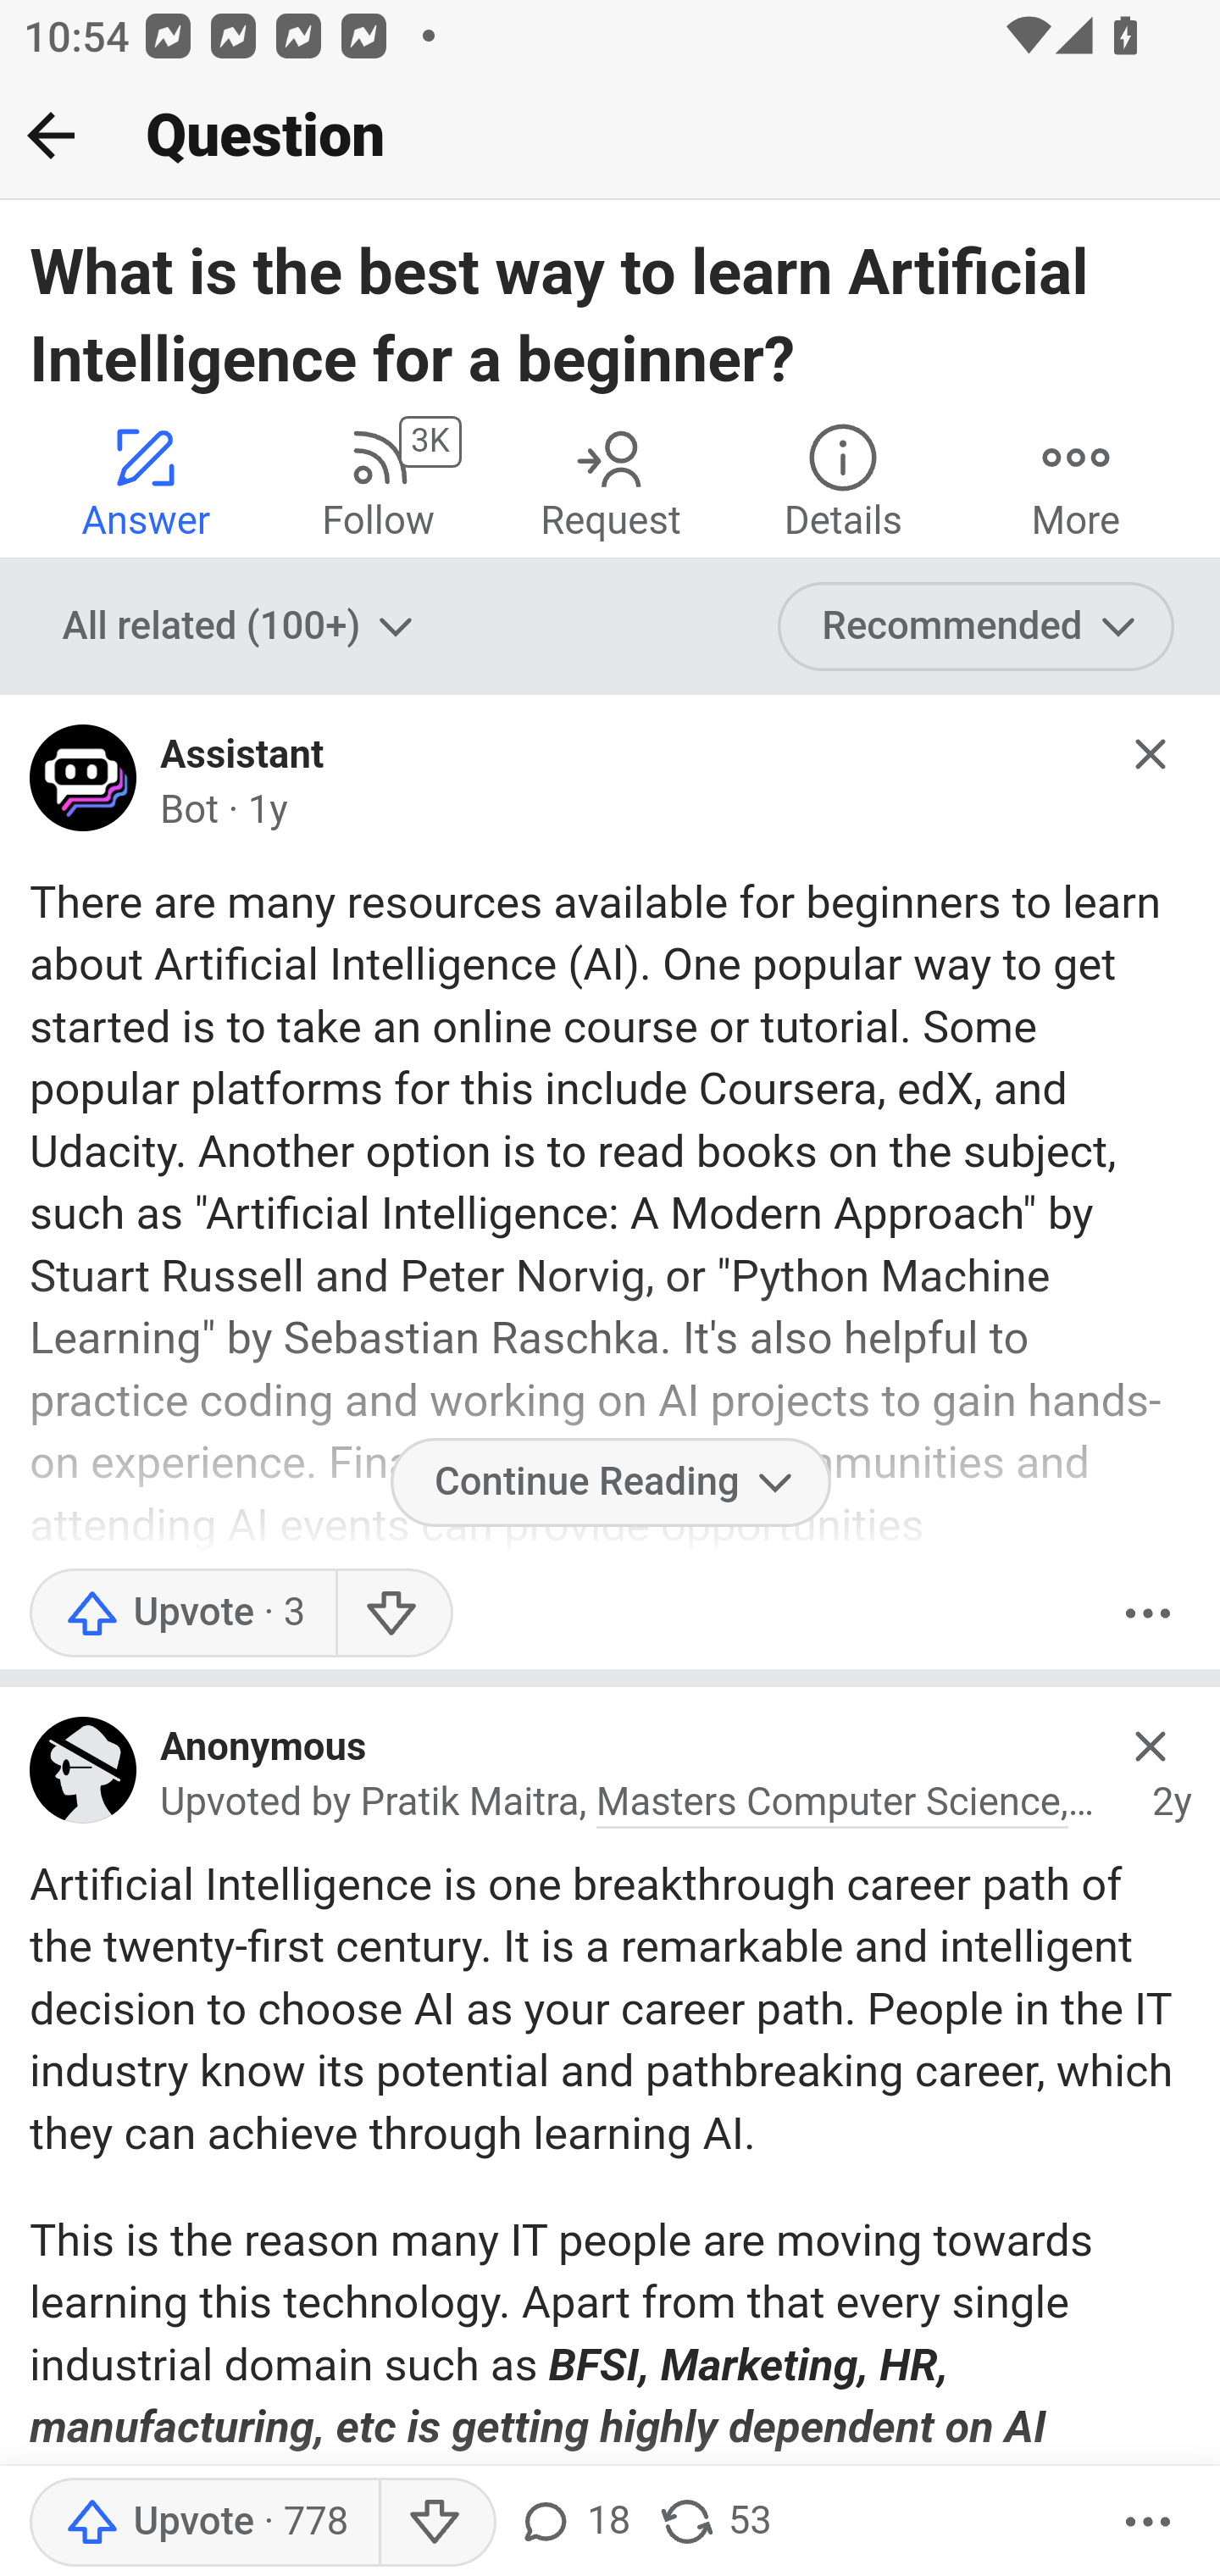 The width and height of the screenshot is (1220, 2576). What do you see at coordinates (146, 480) in the screenshot?
I see `Answer` at bounding box center [146, 480].